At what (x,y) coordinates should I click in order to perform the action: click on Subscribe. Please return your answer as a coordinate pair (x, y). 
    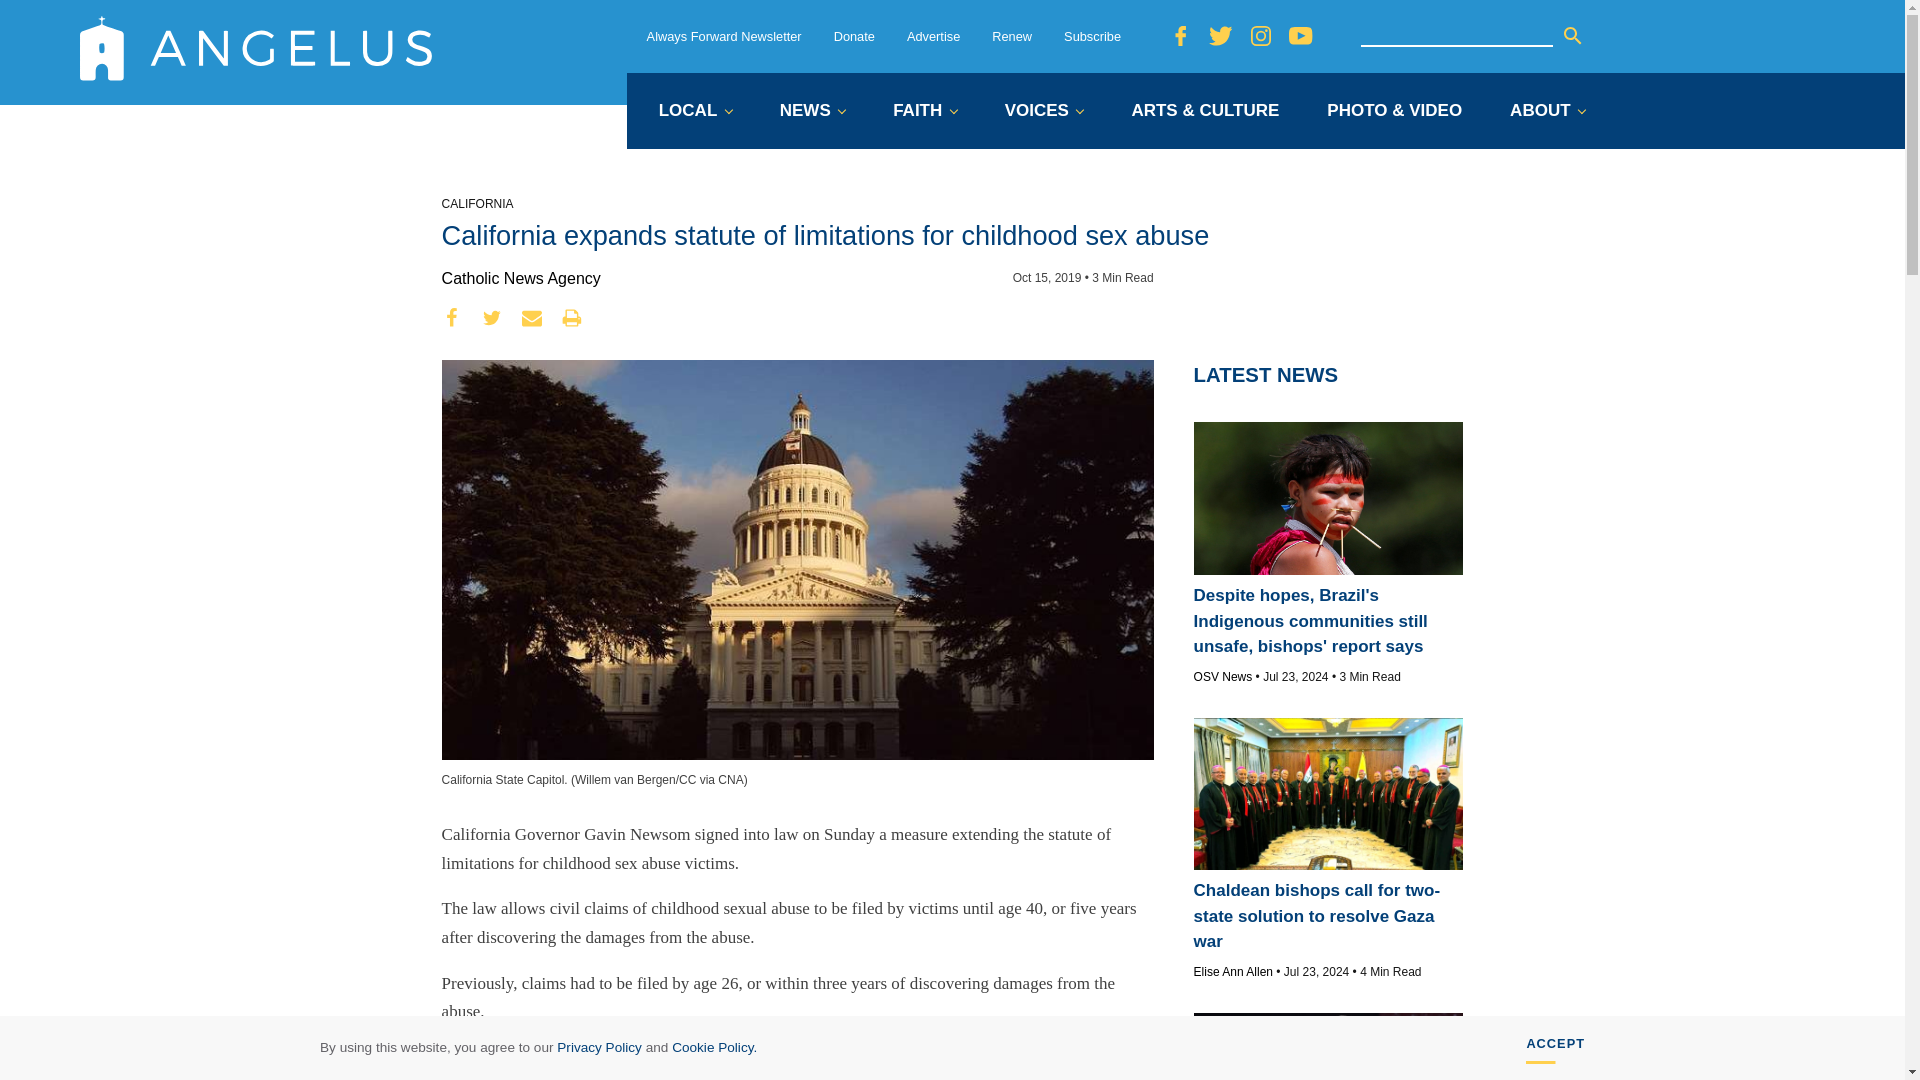
    Looking at the image, I should click on (1092, 36).